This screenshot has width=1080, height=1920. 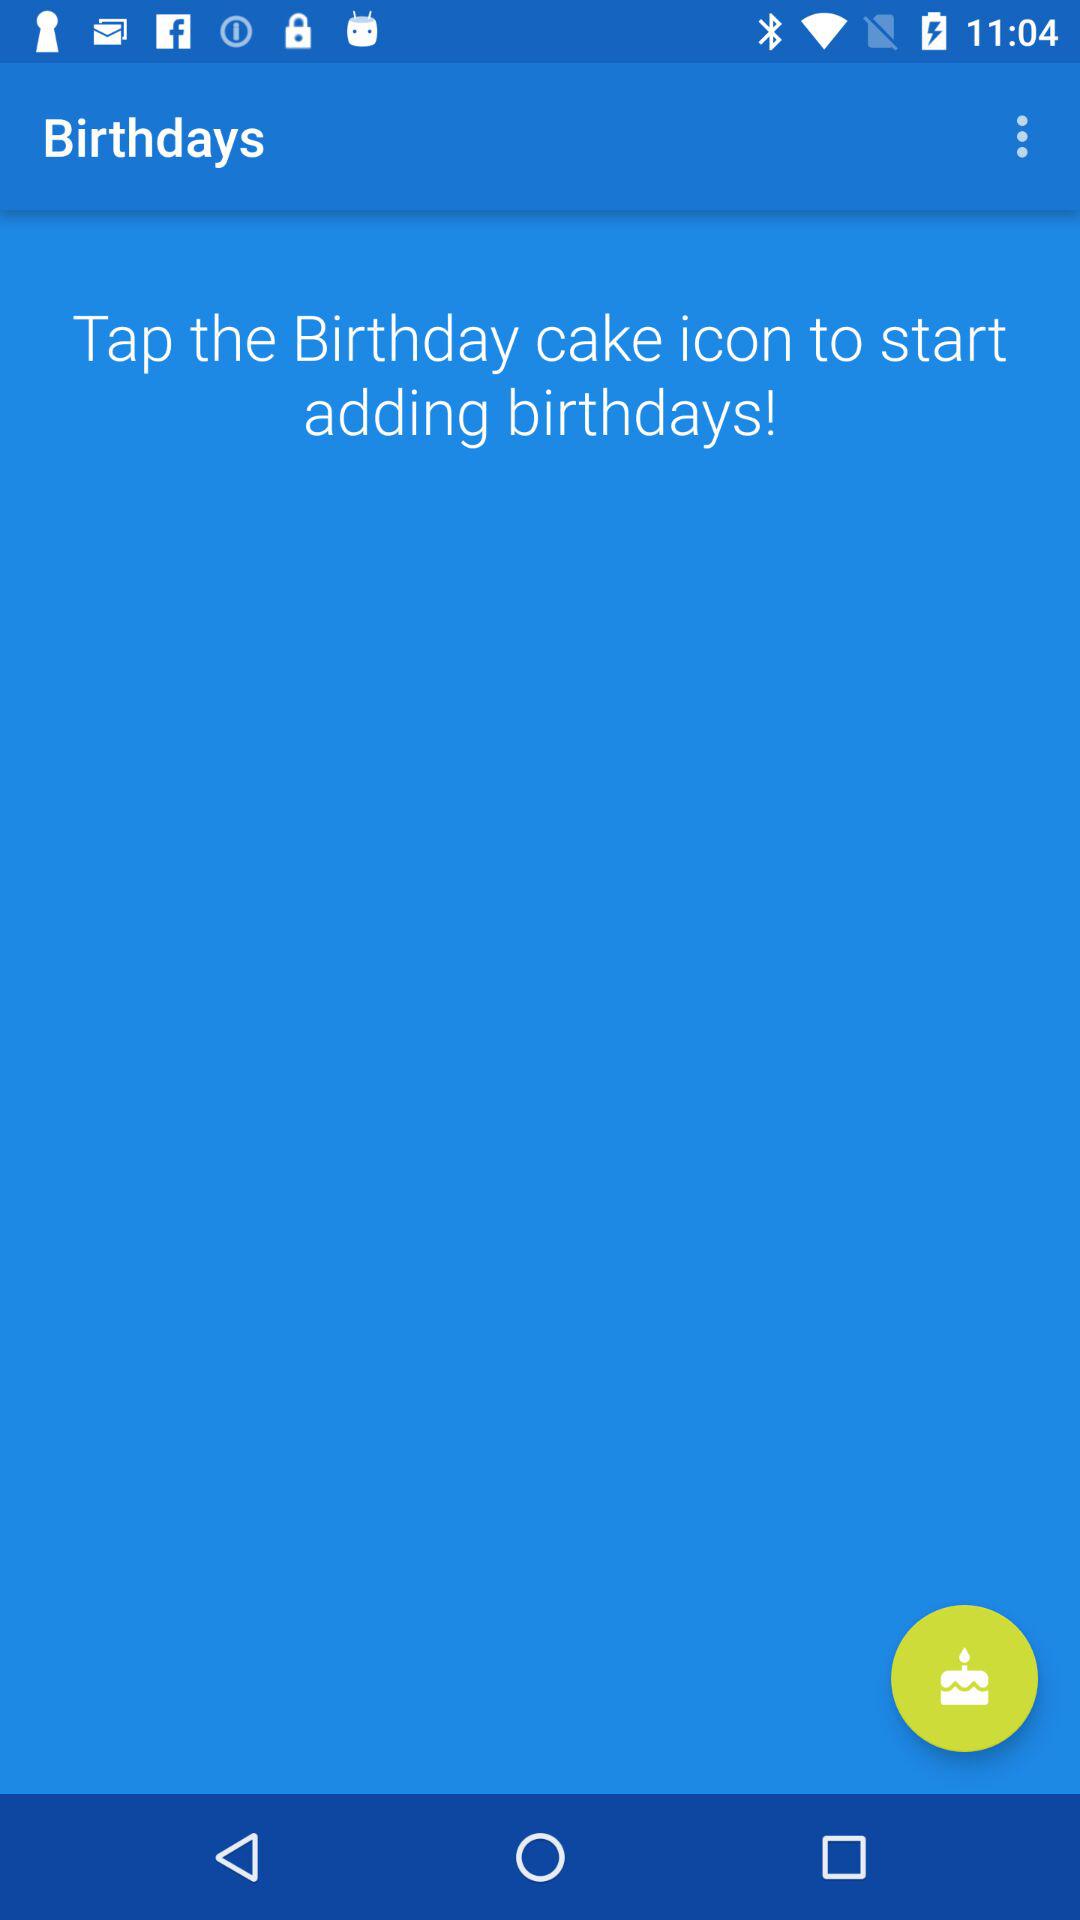 What do you see at coordinates (1028, 136) in the screenshot?
I see `select app to the right of the birthdays app` at bounding box center [1028, 136].